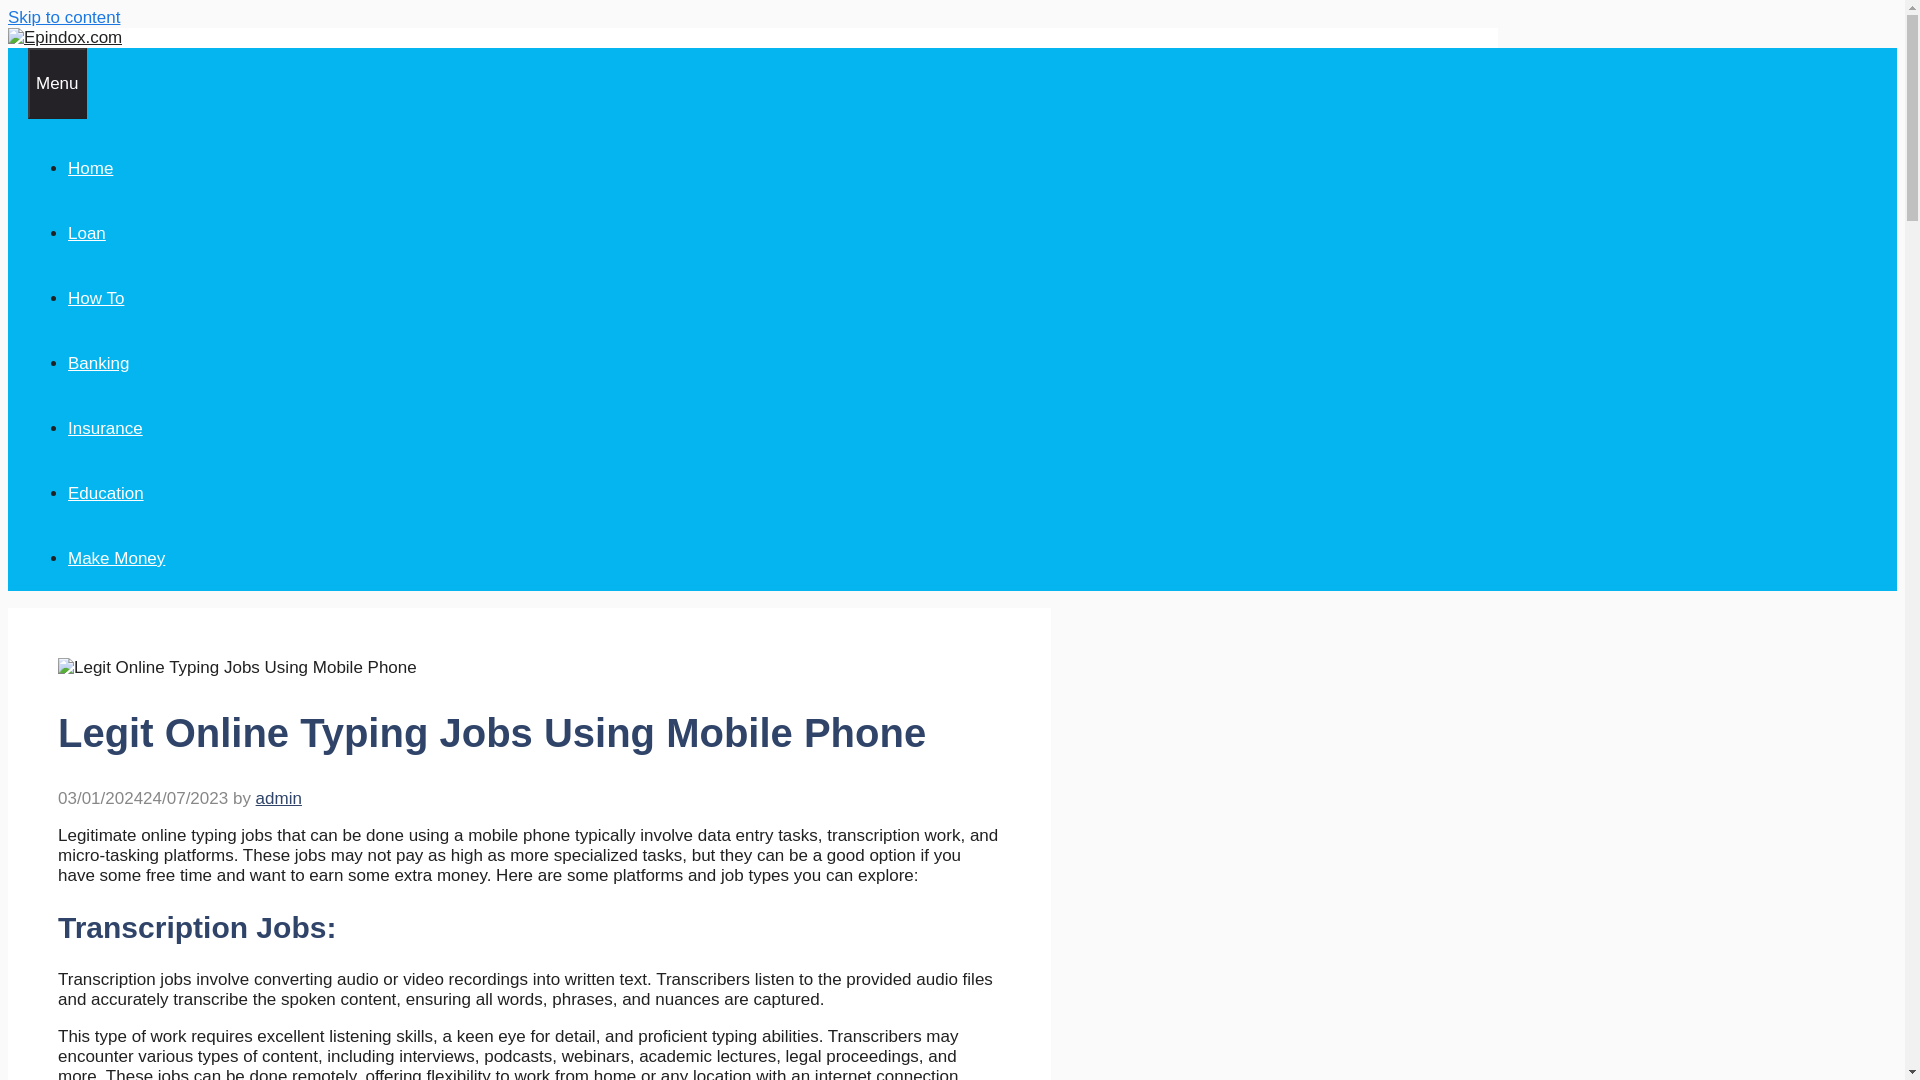  Describe the element at coordinates (106, 493) in the screenshot. I see `Education` at that location.